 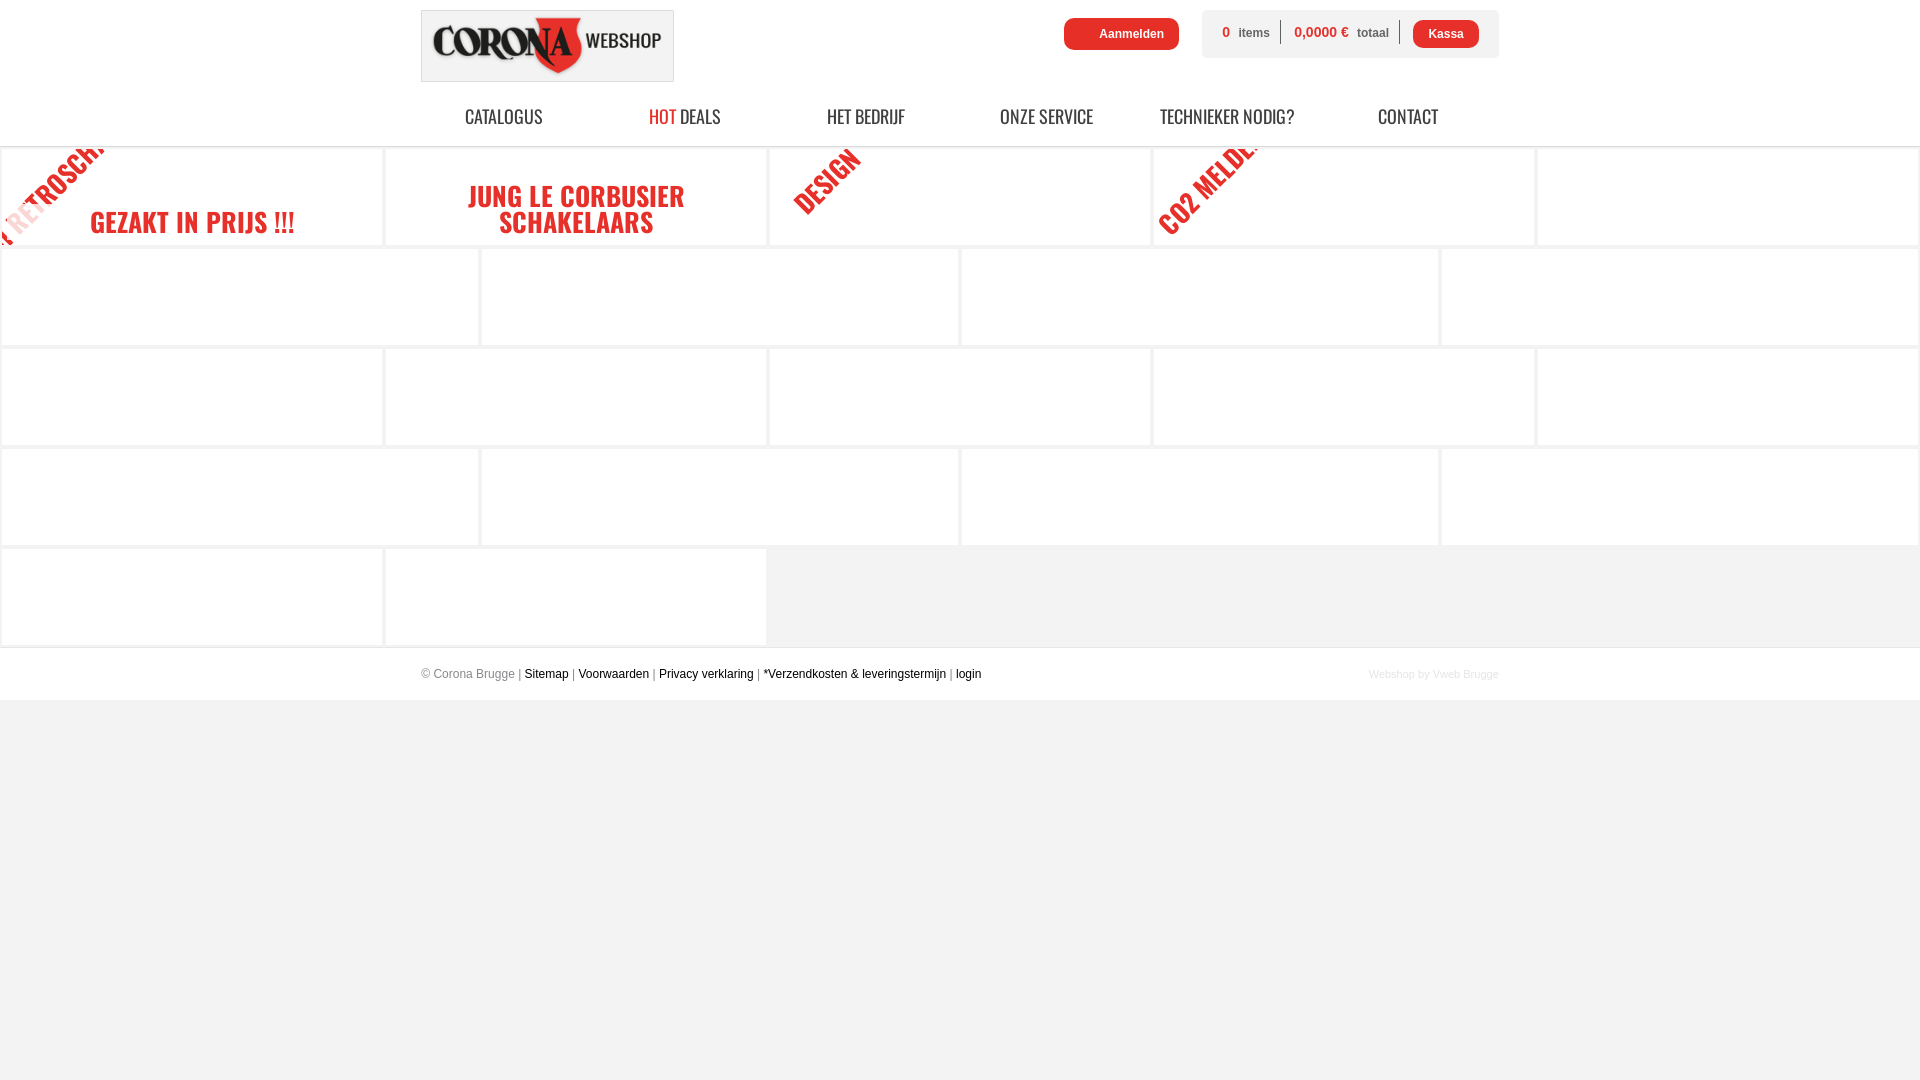 I want to click on Andromeda Suspension White, so click(x=720, y=497).